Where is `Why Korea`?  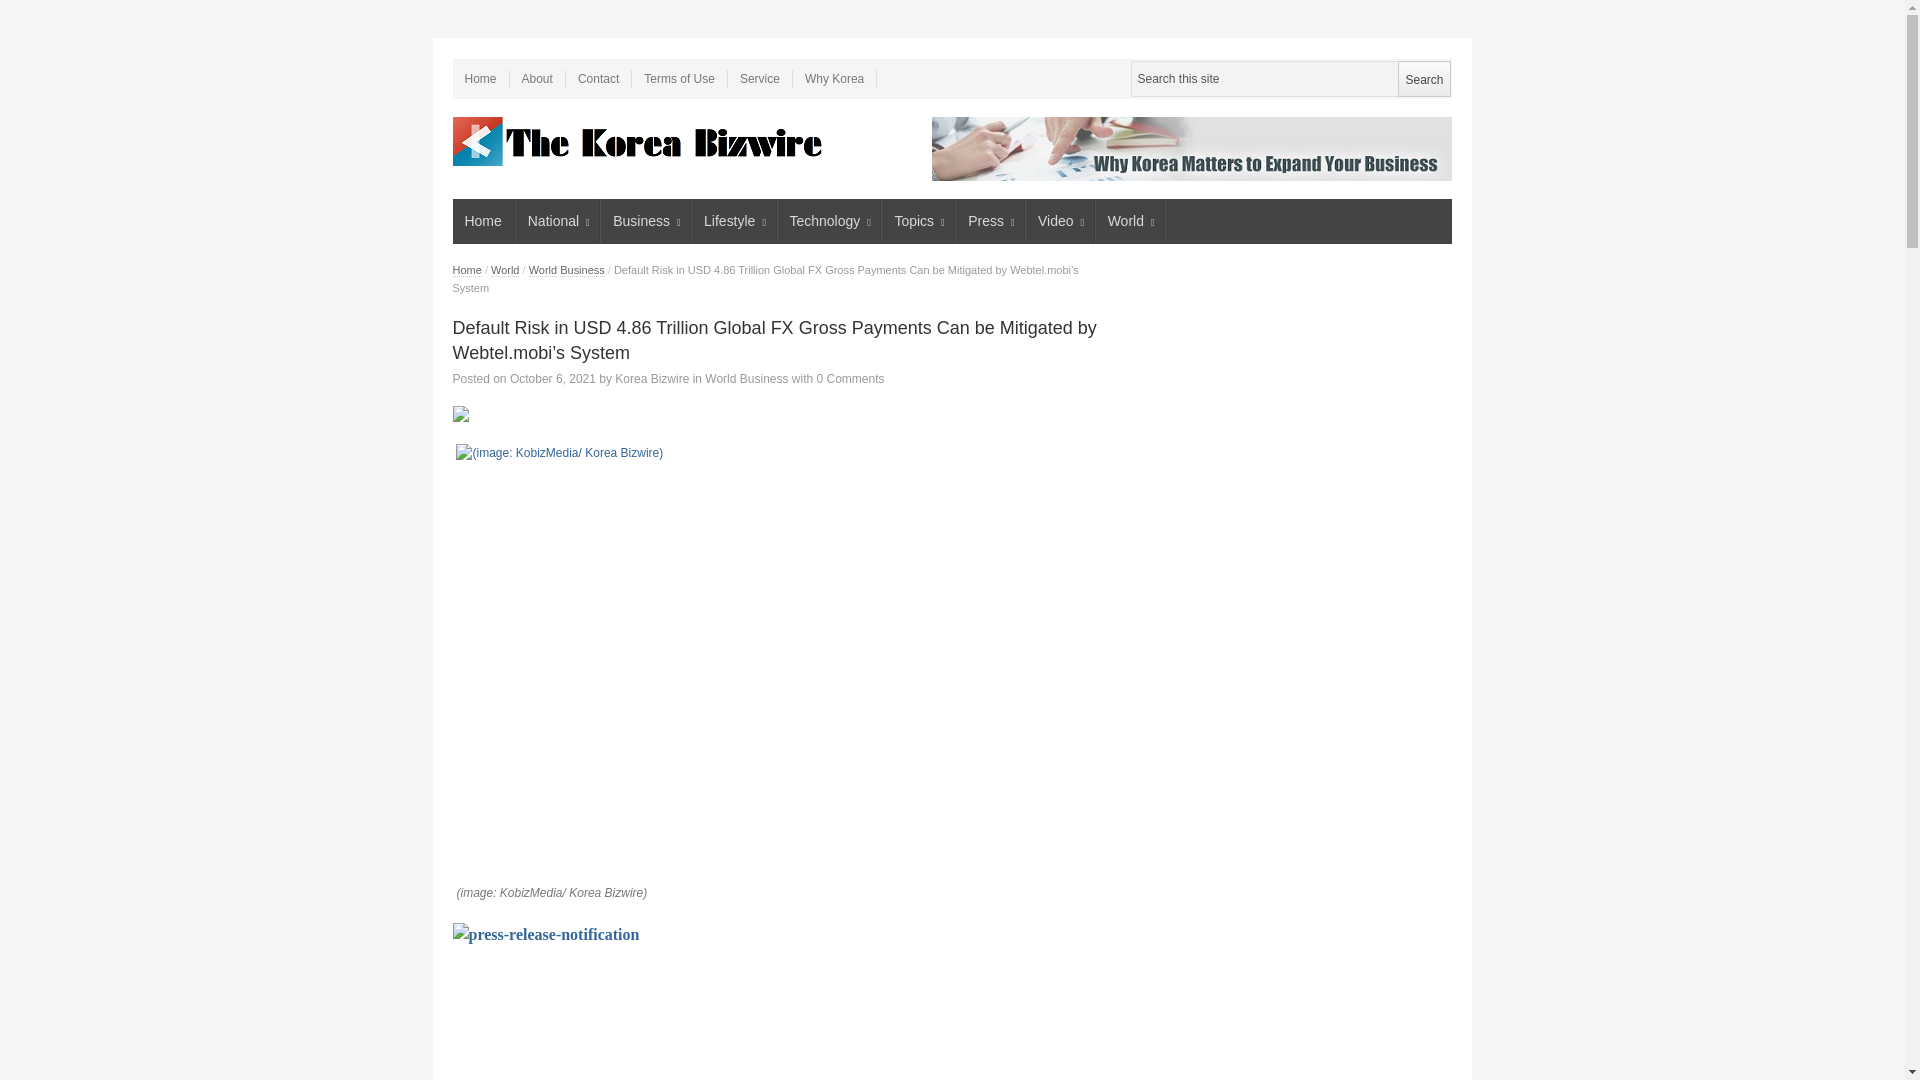 Why Korea is located at coordinates (834, 78).